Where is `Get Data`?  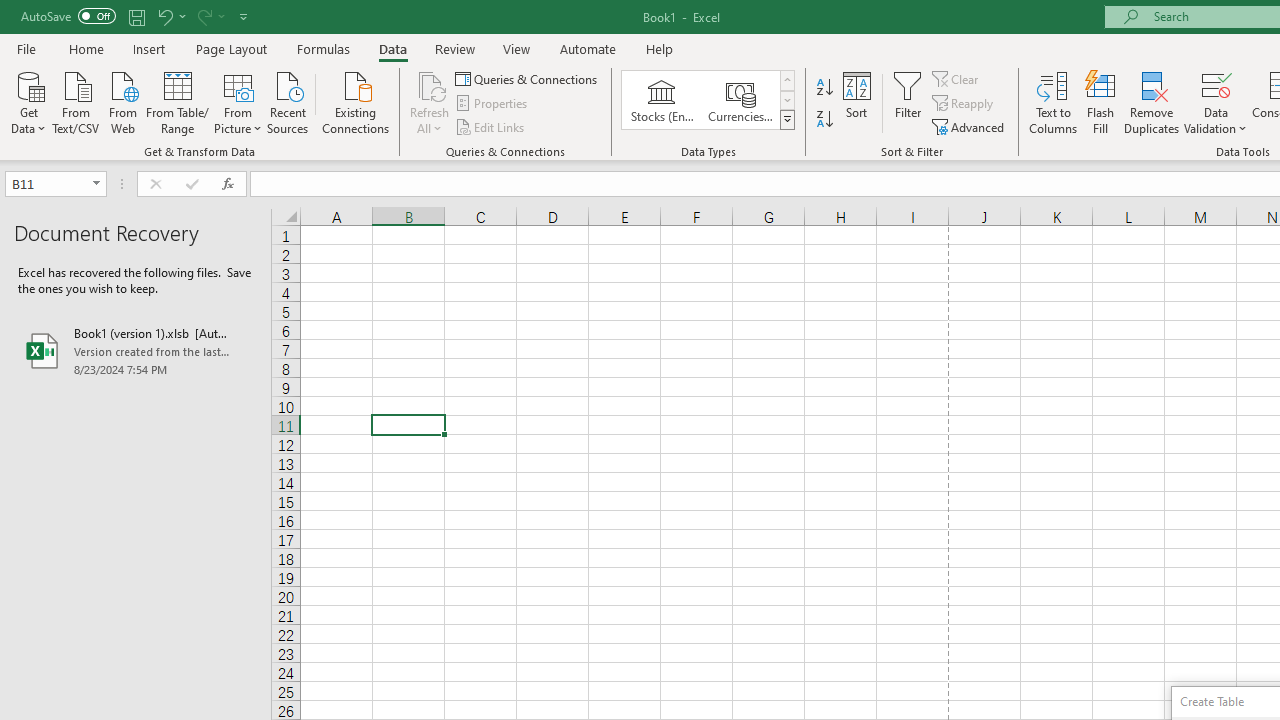
Get Data is located at coordinates (28, 101).